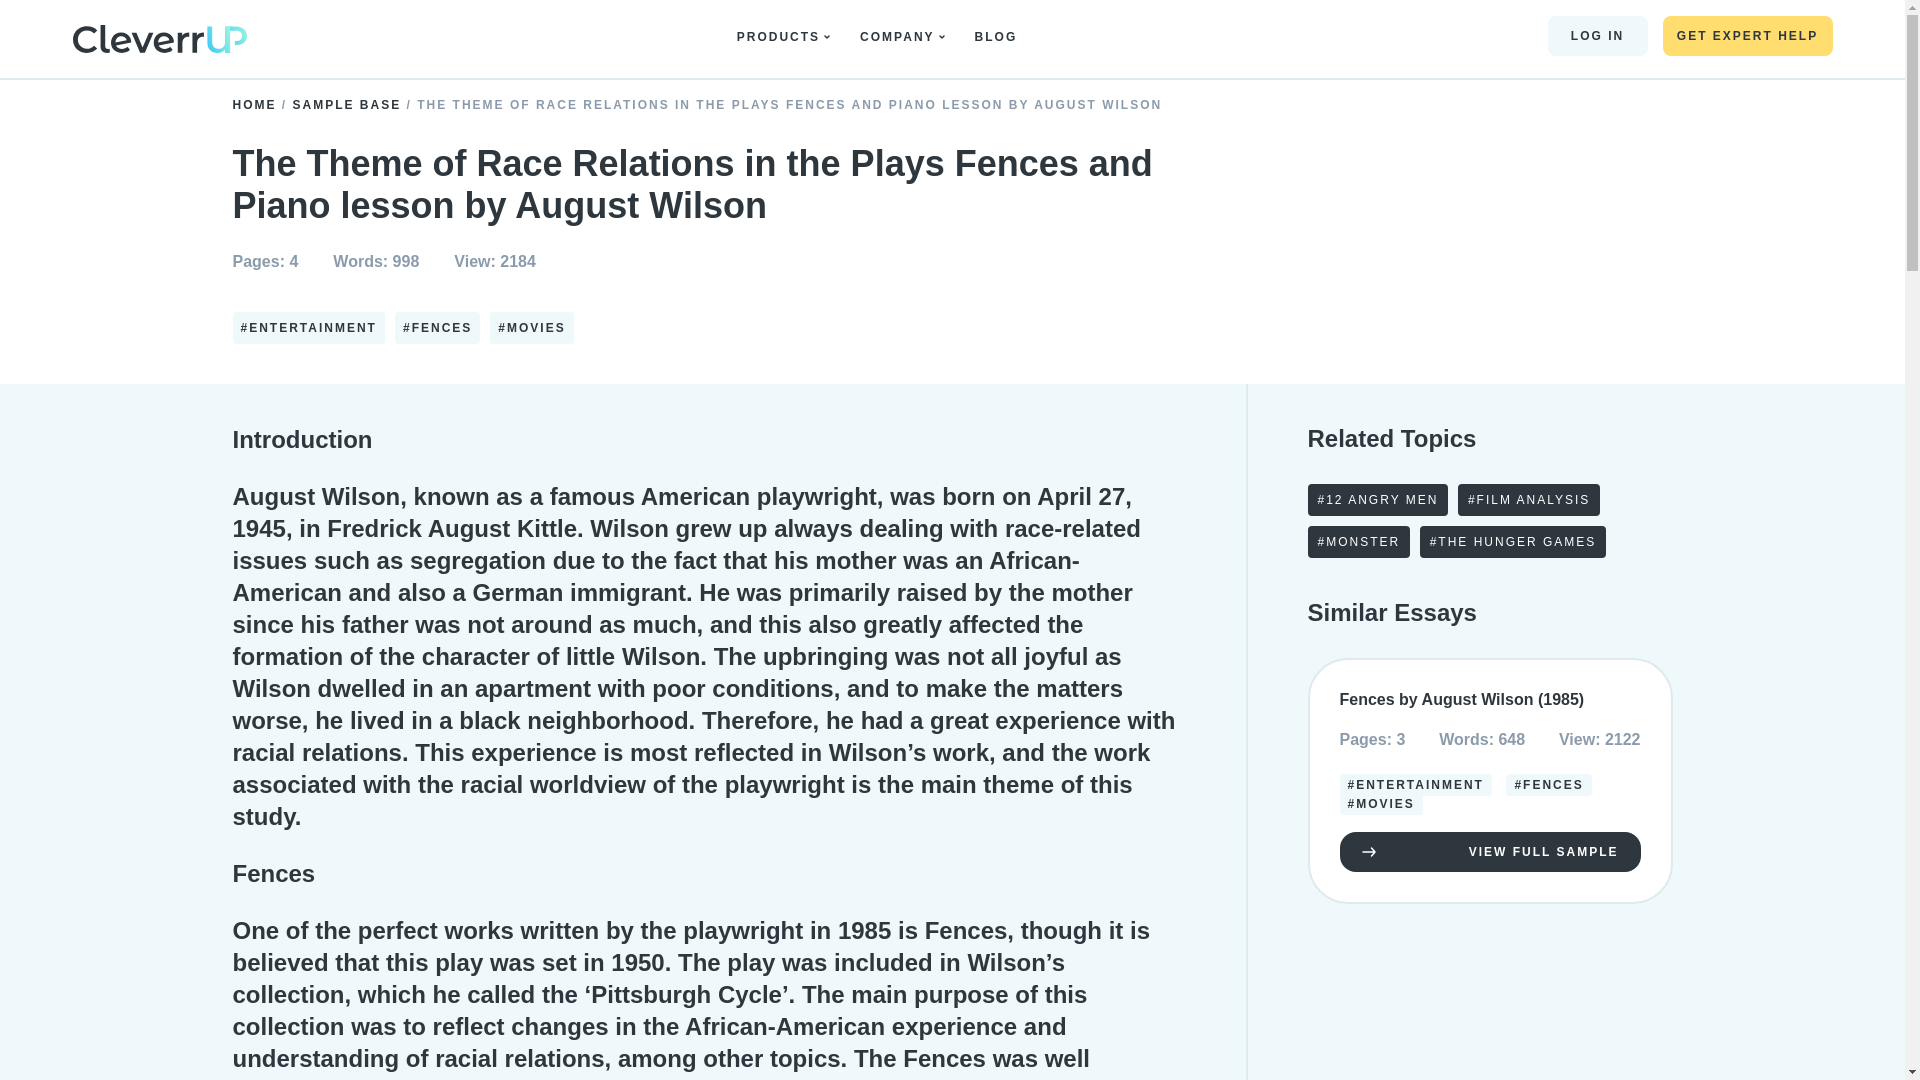 This screenshot has width=1920, height=1080. Describe the element at coordinates (1597, 36) in the screenshot. I see `LOG IN` at that location.